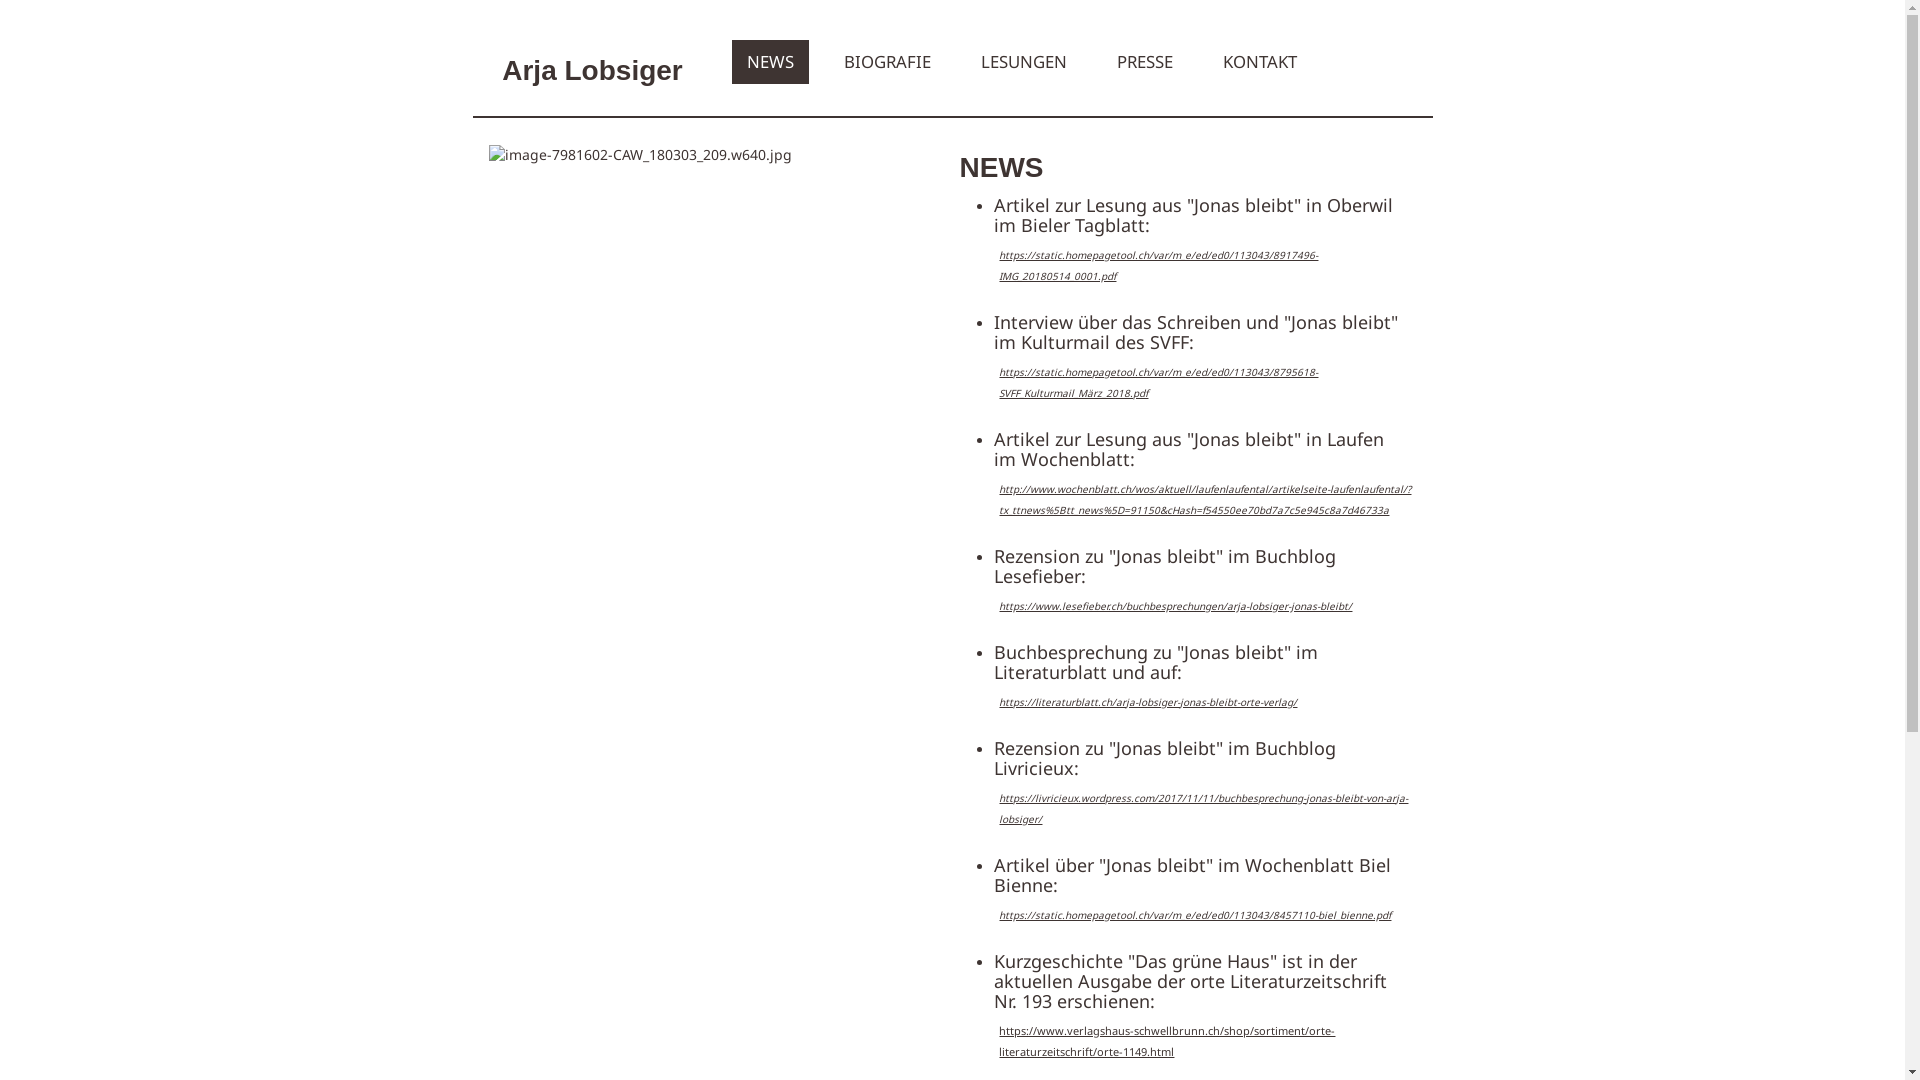  I want to click on LESUNGEN, so click(1024, 62).